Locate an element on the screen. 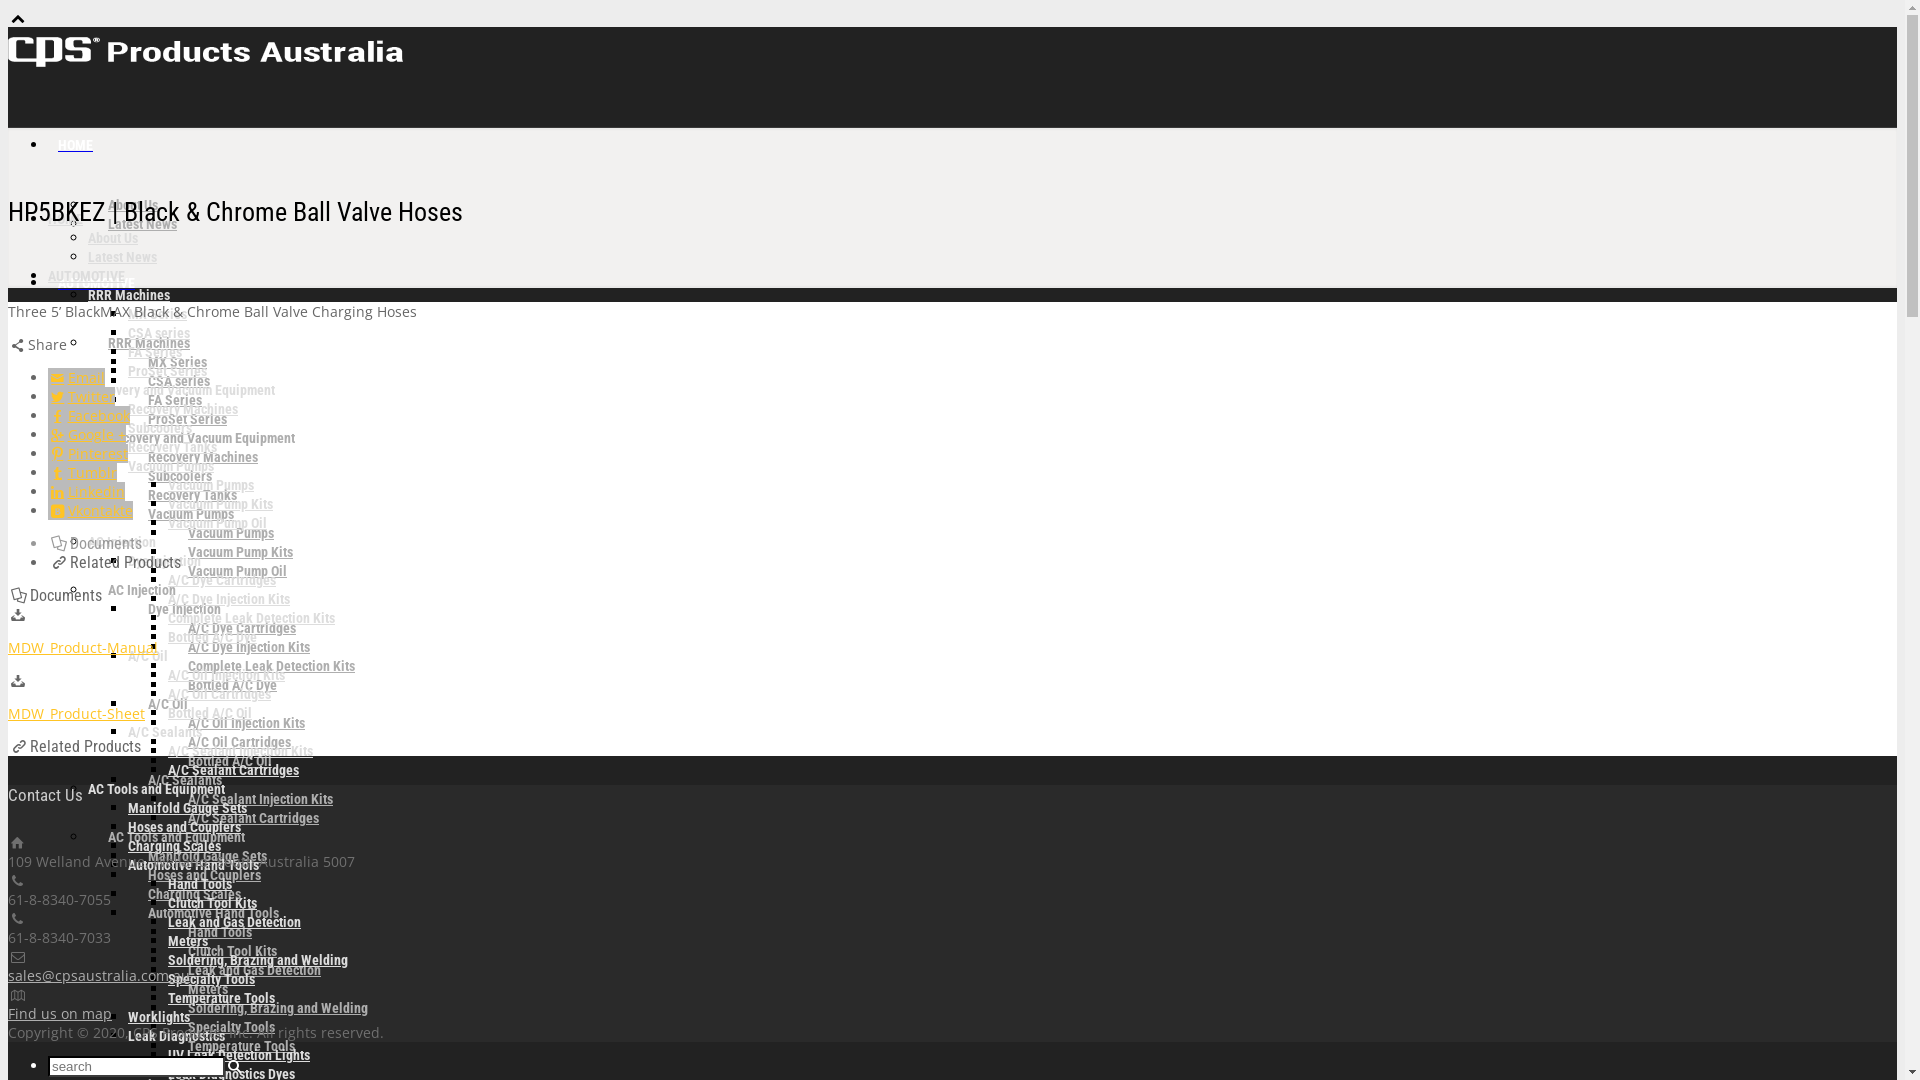 The width and height of the screenshot is (1920, 1080). Meters is located at coordinates (208, 989).